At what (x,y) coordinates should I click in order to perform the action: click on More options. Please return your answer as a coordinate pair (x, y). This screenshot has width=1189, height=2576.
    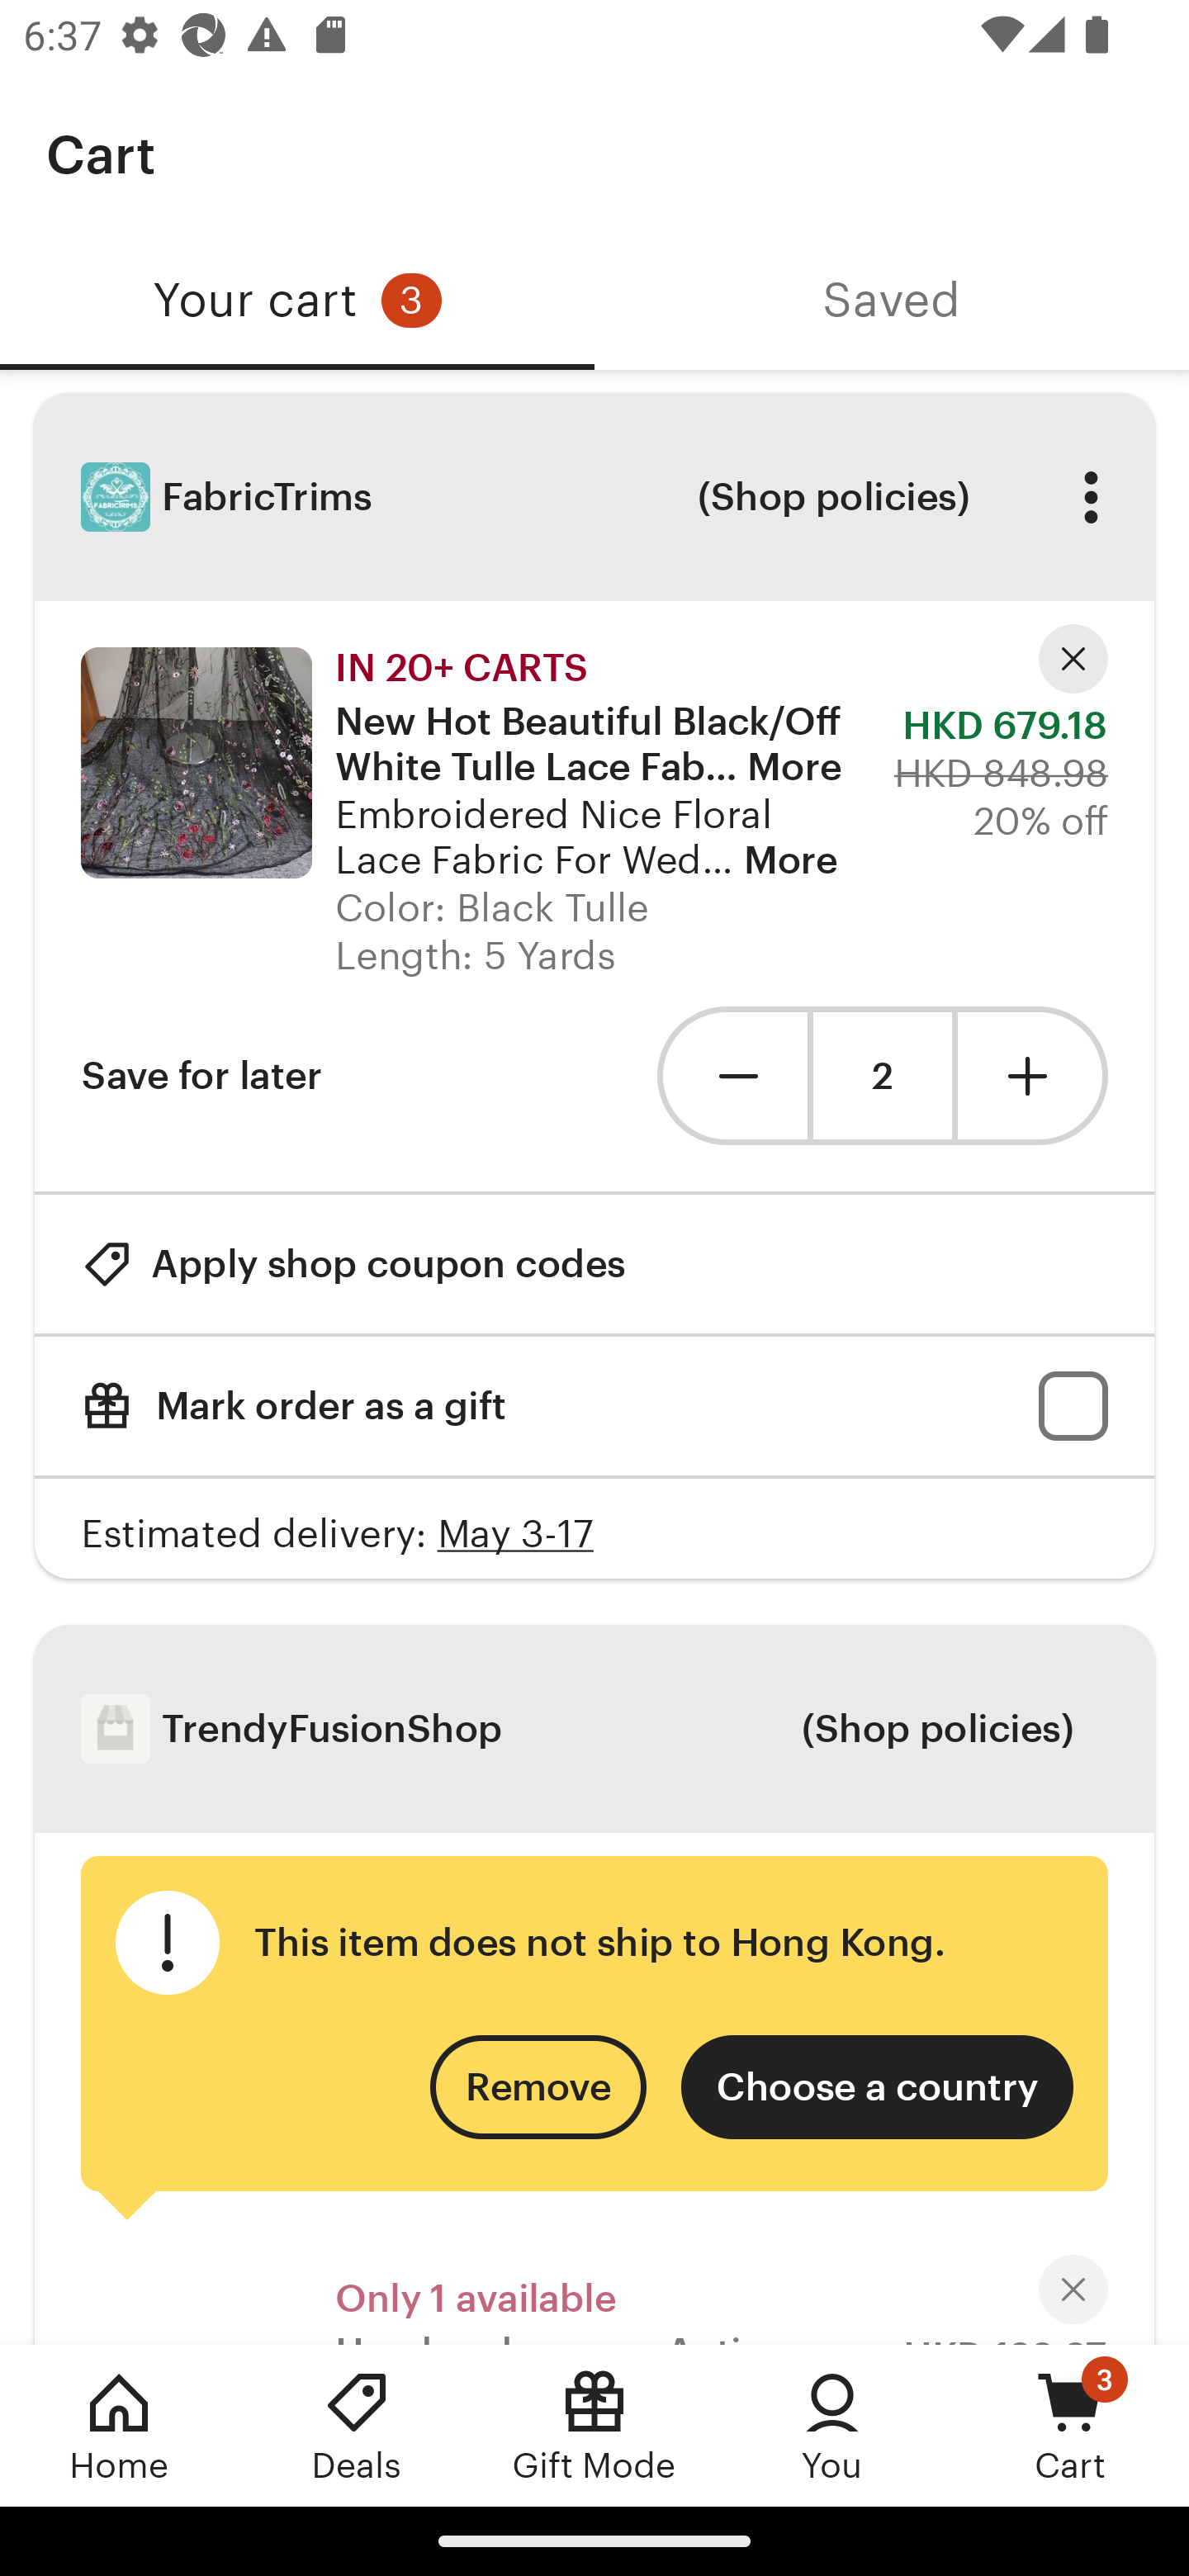
    Looking at the image, I should click on (1090, 497).